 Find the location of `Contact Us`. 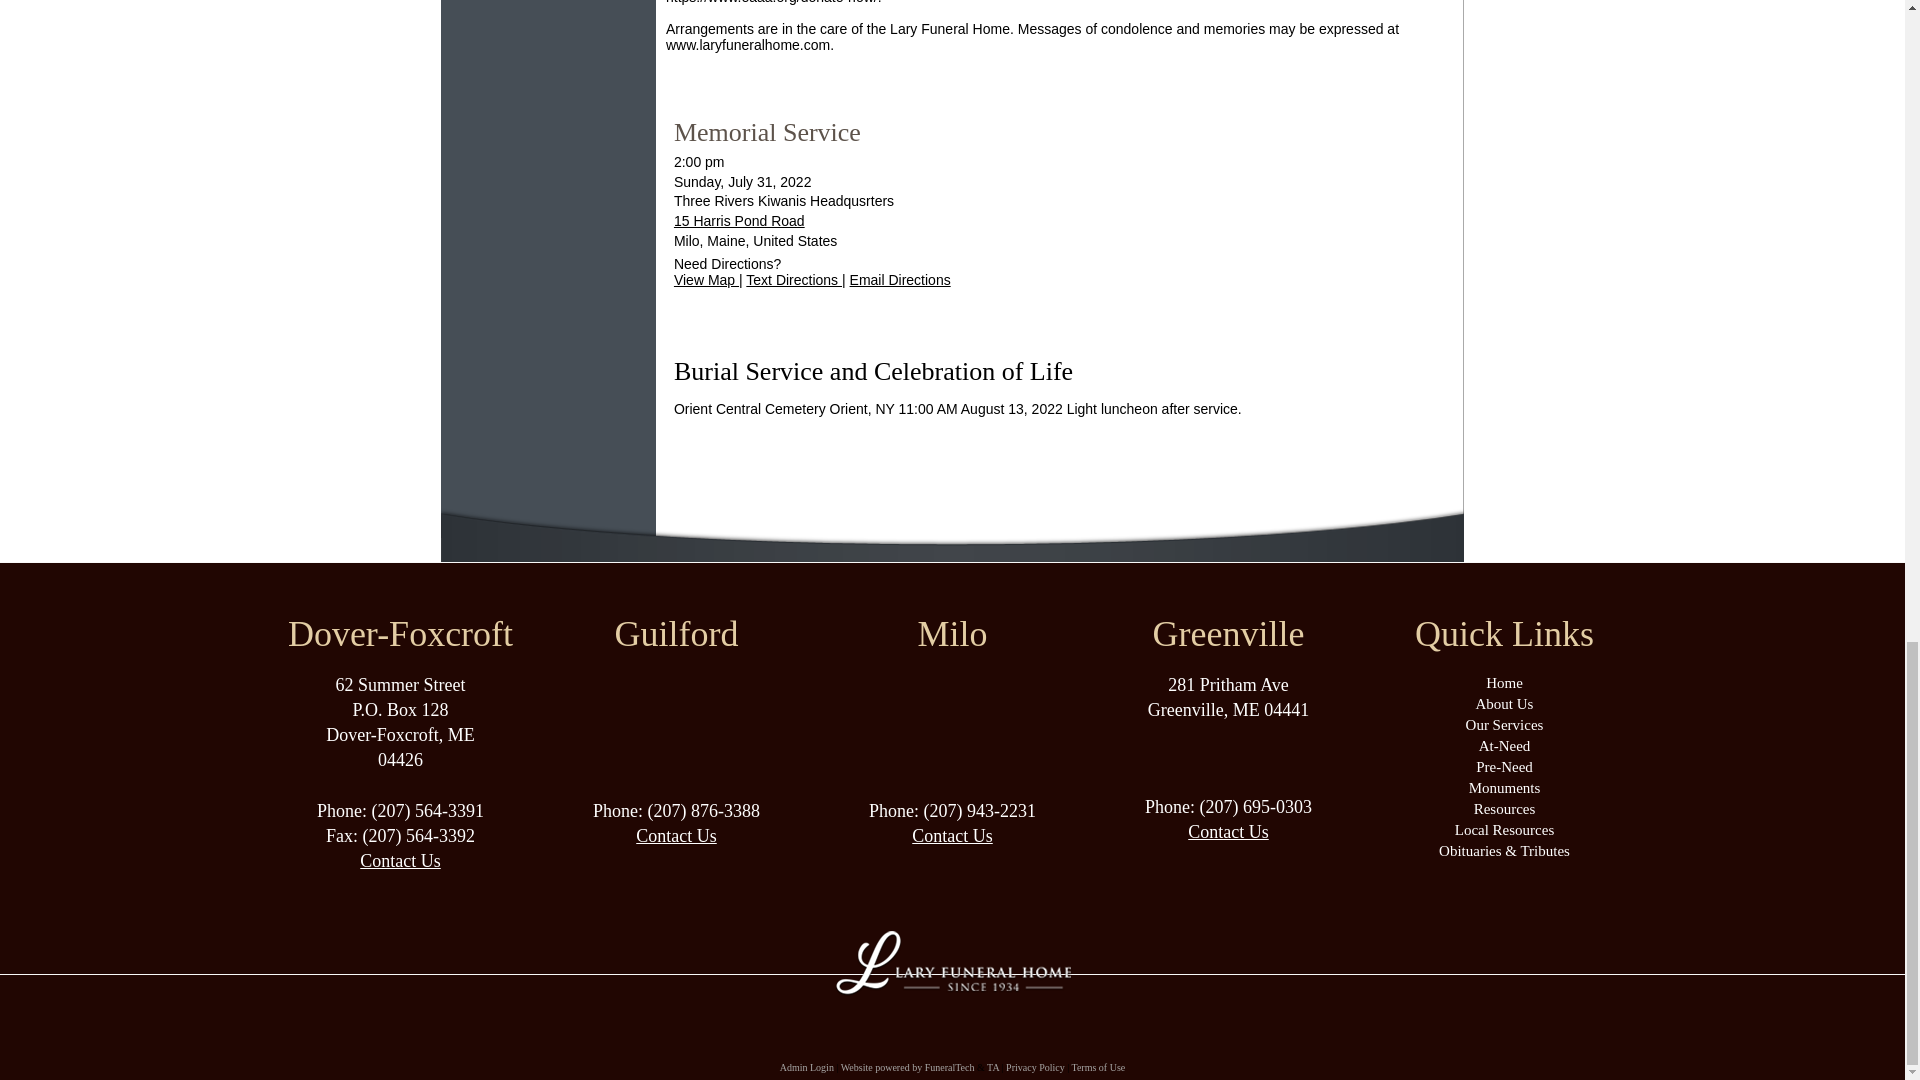

Contact Us is located at coordinates (400, 860).